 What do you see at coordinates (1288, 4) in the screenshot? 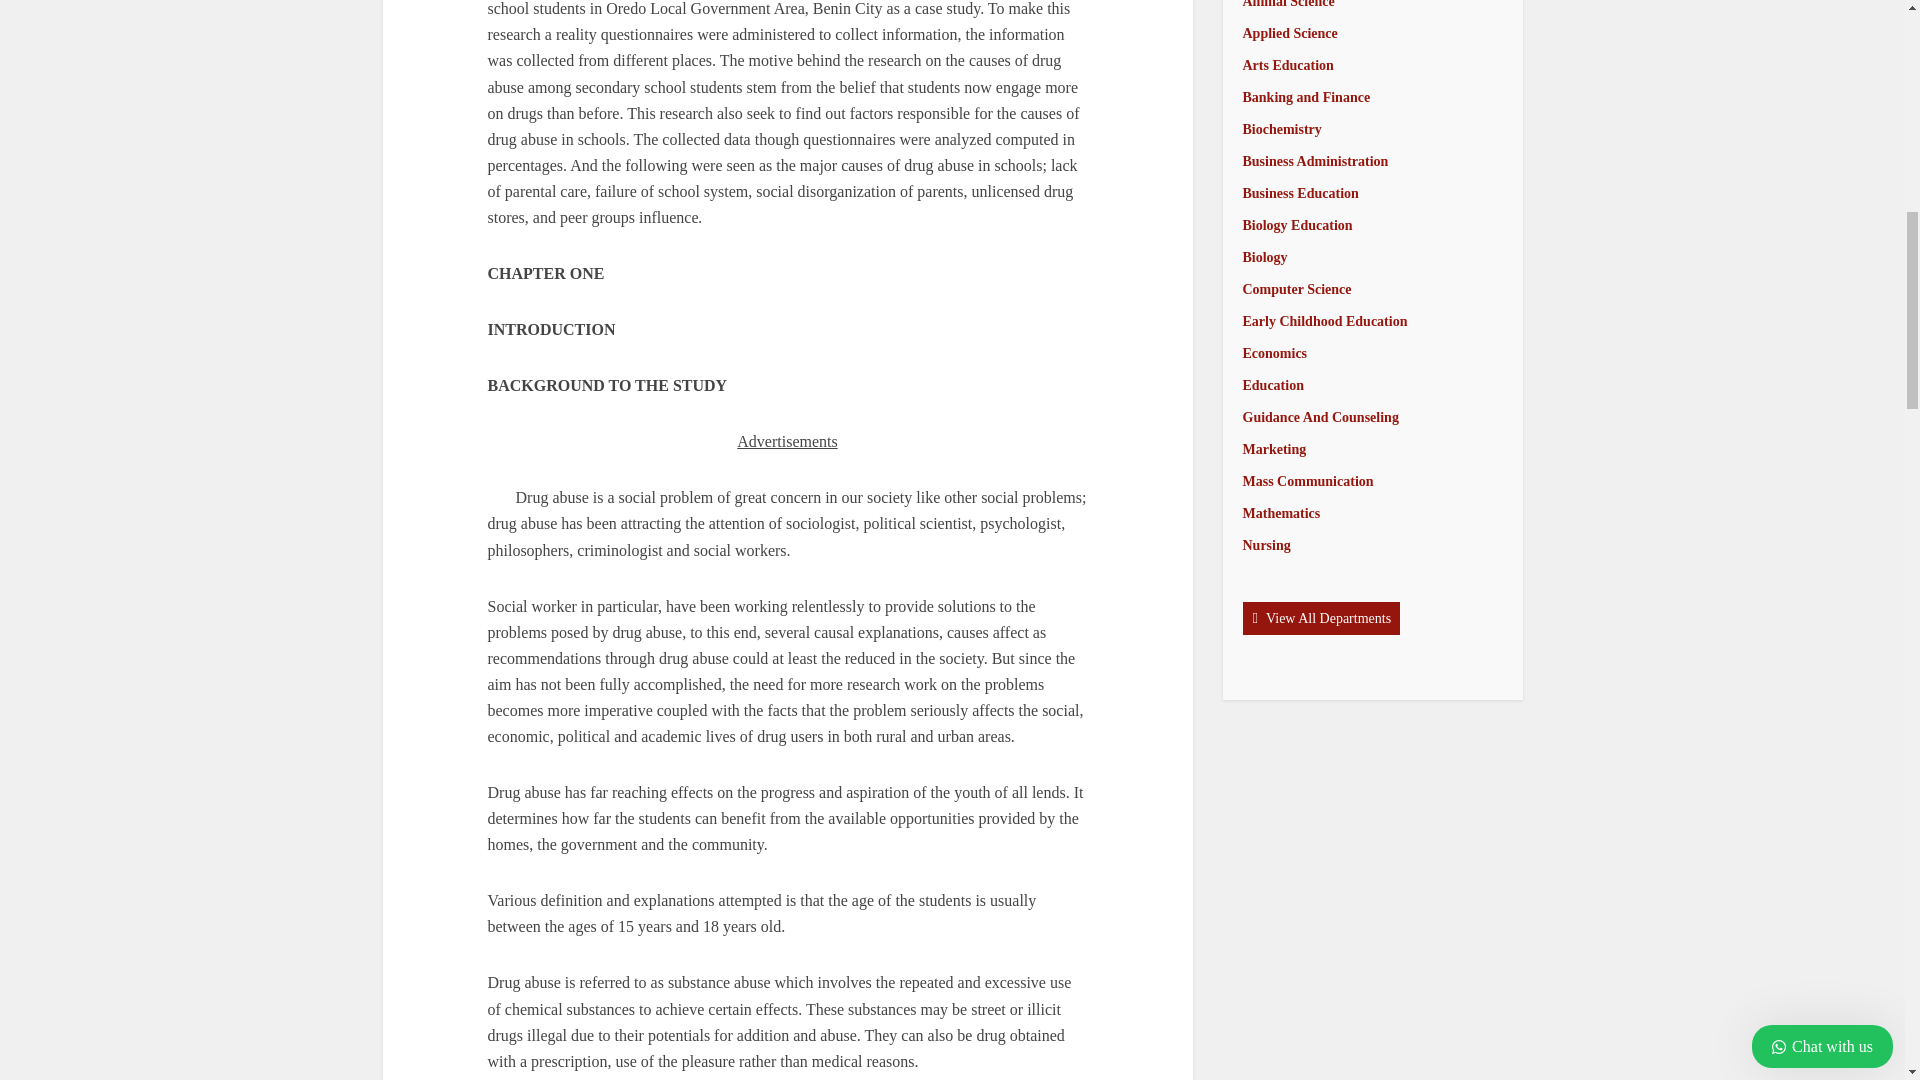
I see `Animal Science` at bounding box center [1288, 4].